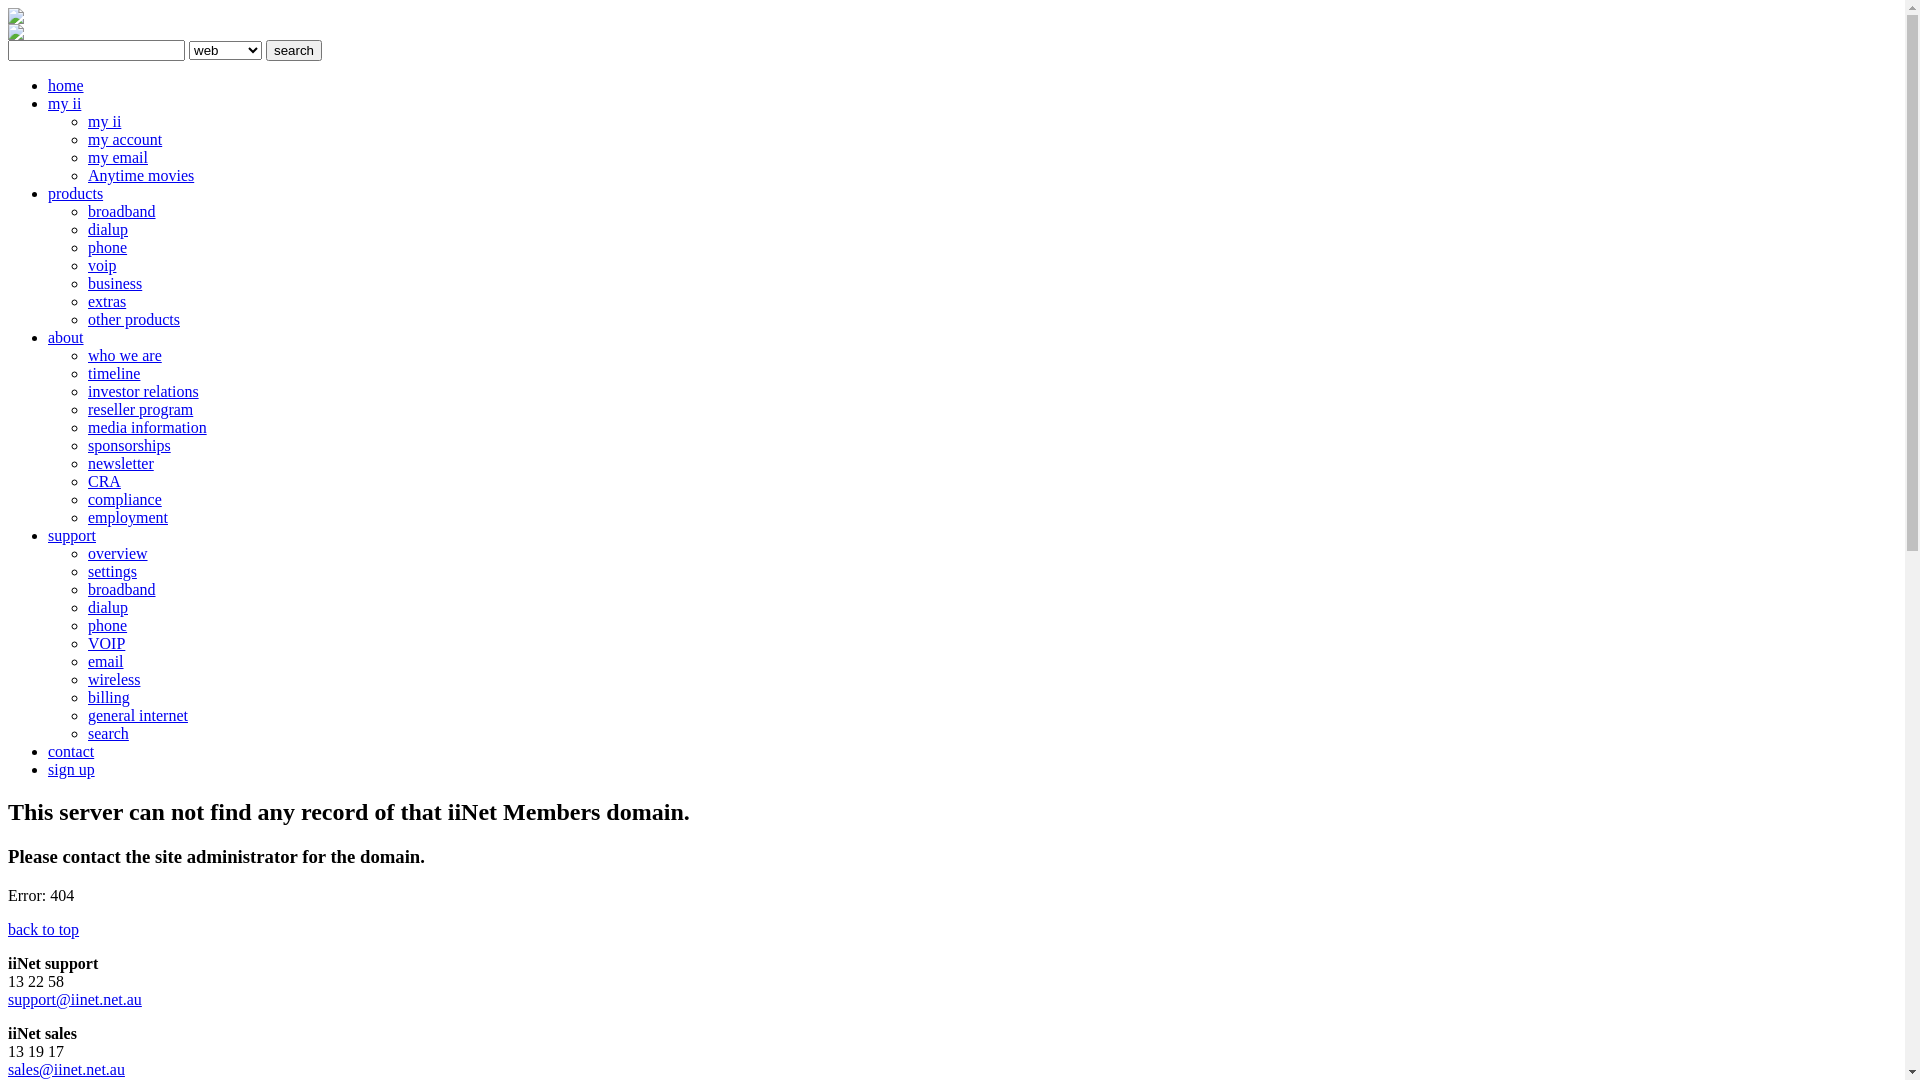  What do you see at coordinates (108, 734) in the screenshot?
I see `search` at bounding box center [108, 734].